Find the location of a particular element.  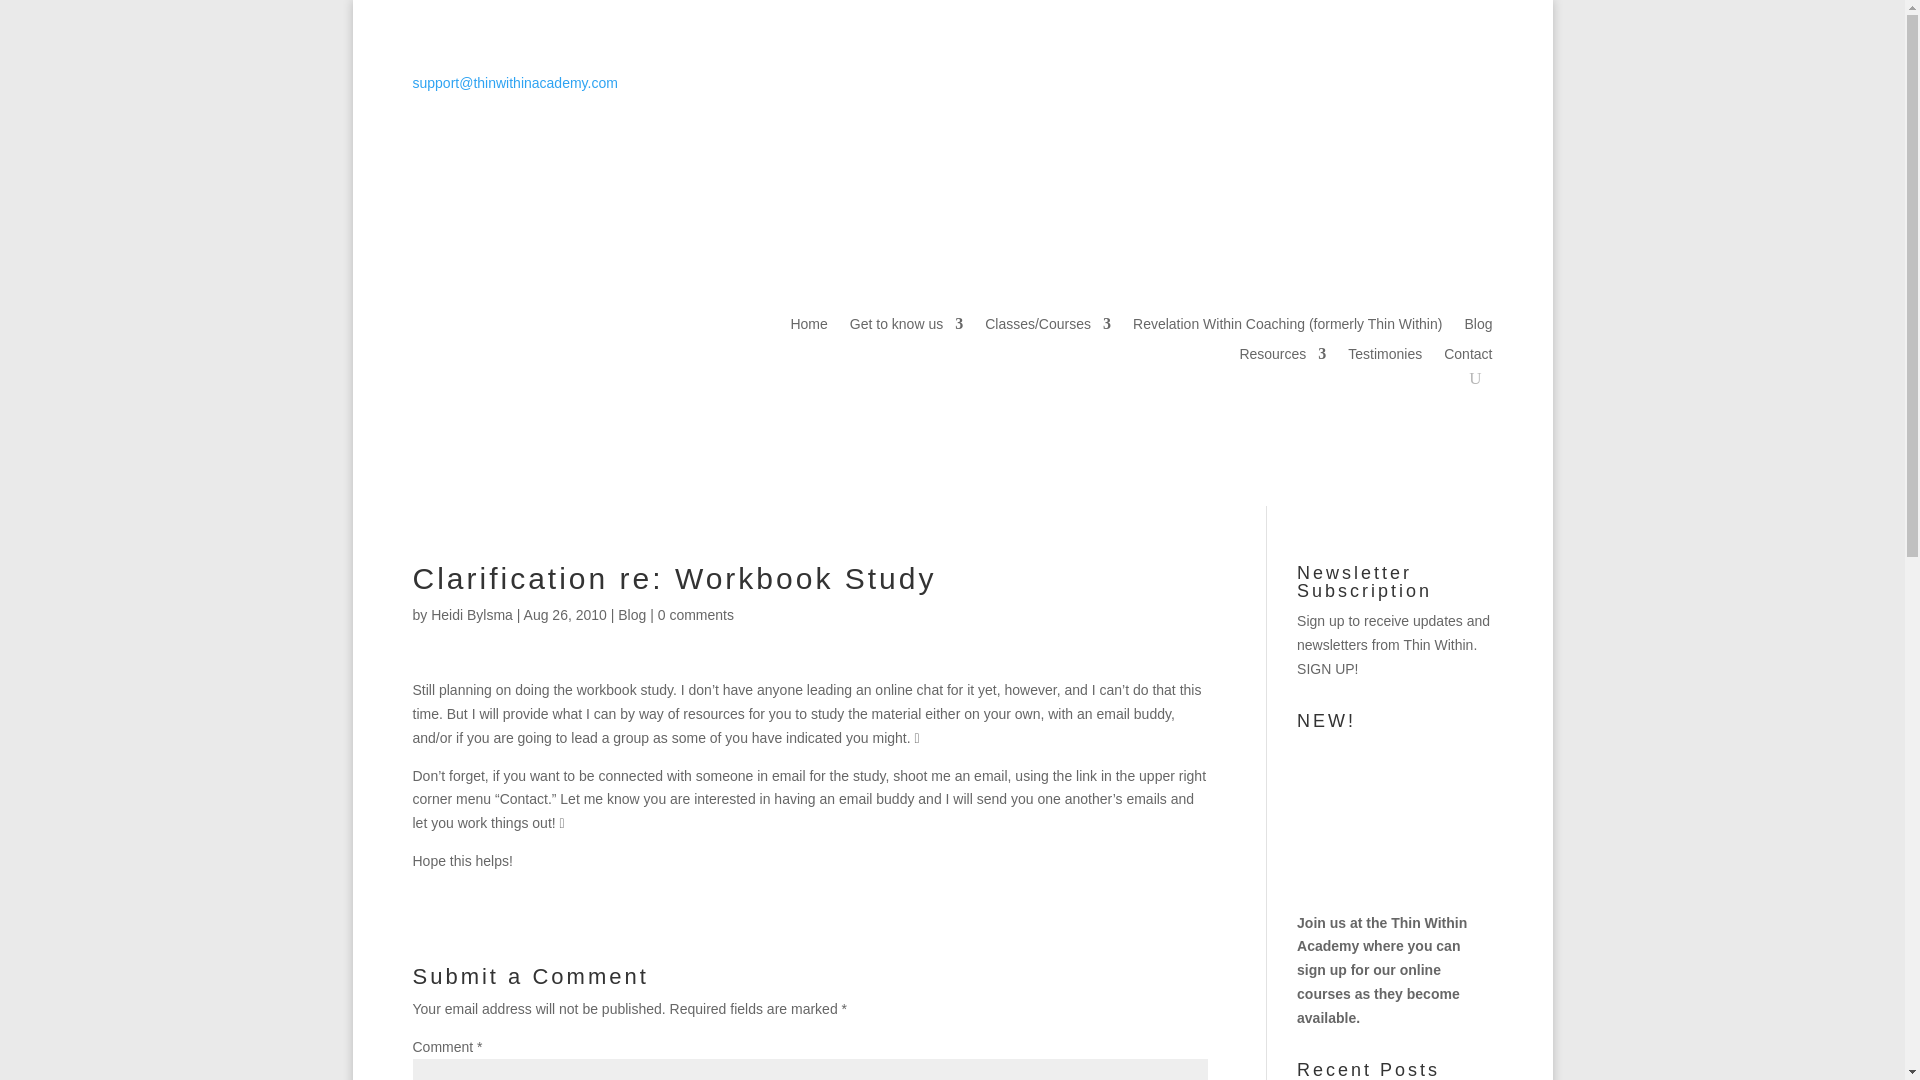

Blog is located at coordinates (632, 614).